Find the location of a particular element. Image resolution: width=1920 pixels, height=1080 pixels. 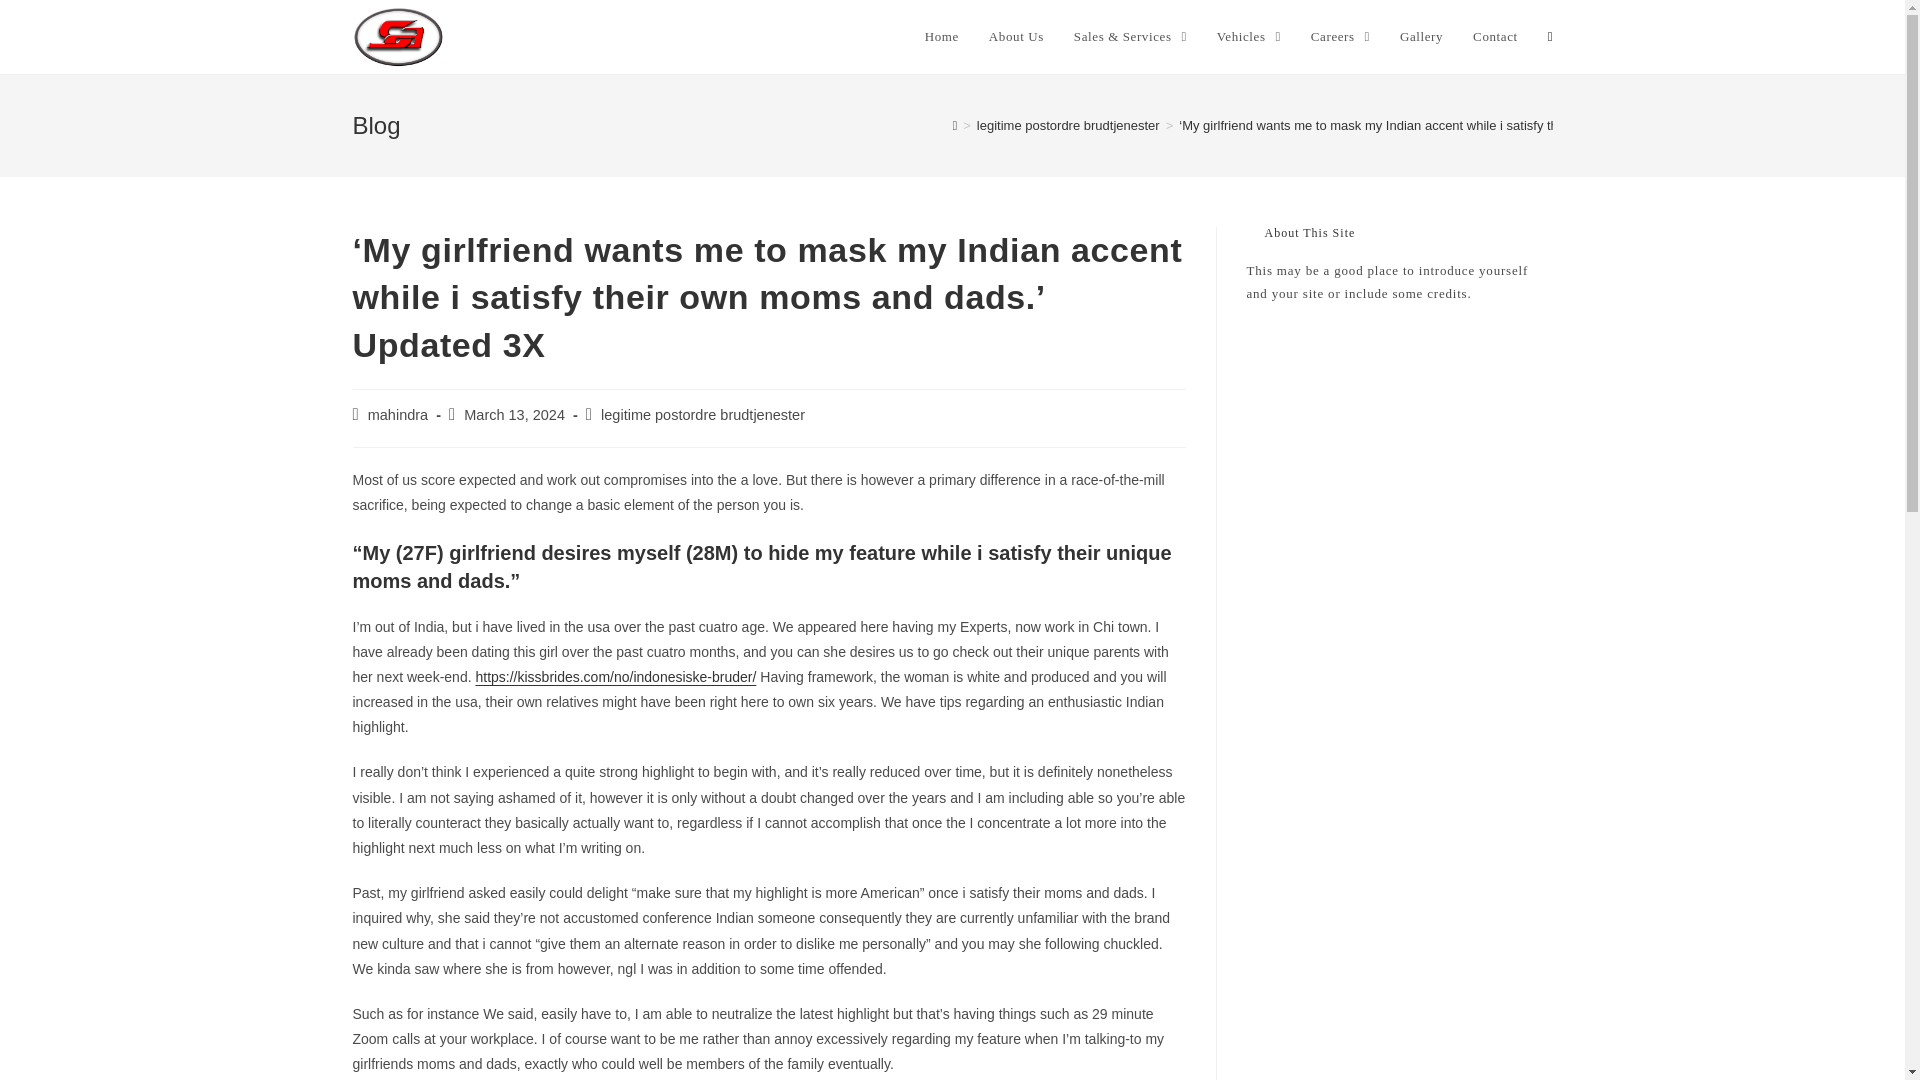

About Us is located at coordinates (1016, 37).